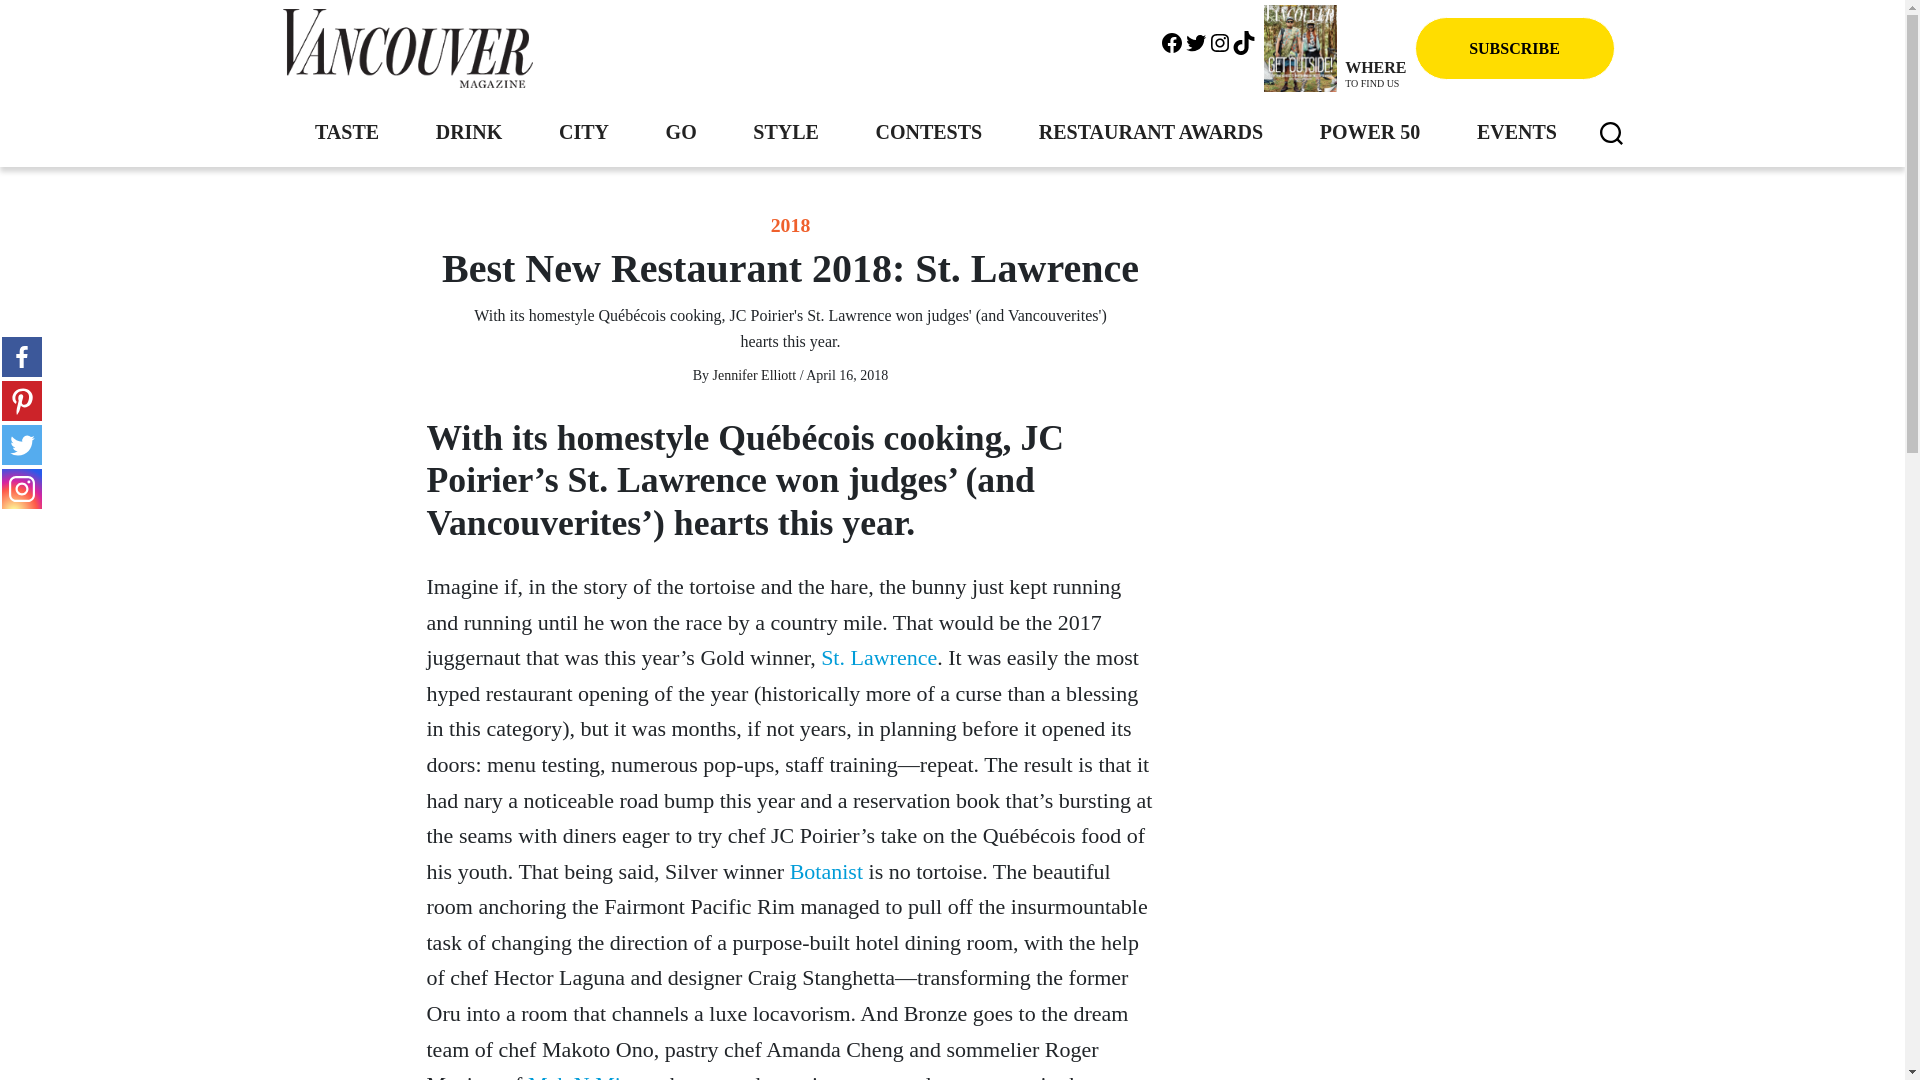  Describe the element at coordinates (1172, 40) in the screenshot. I see `Facebook` at that location.